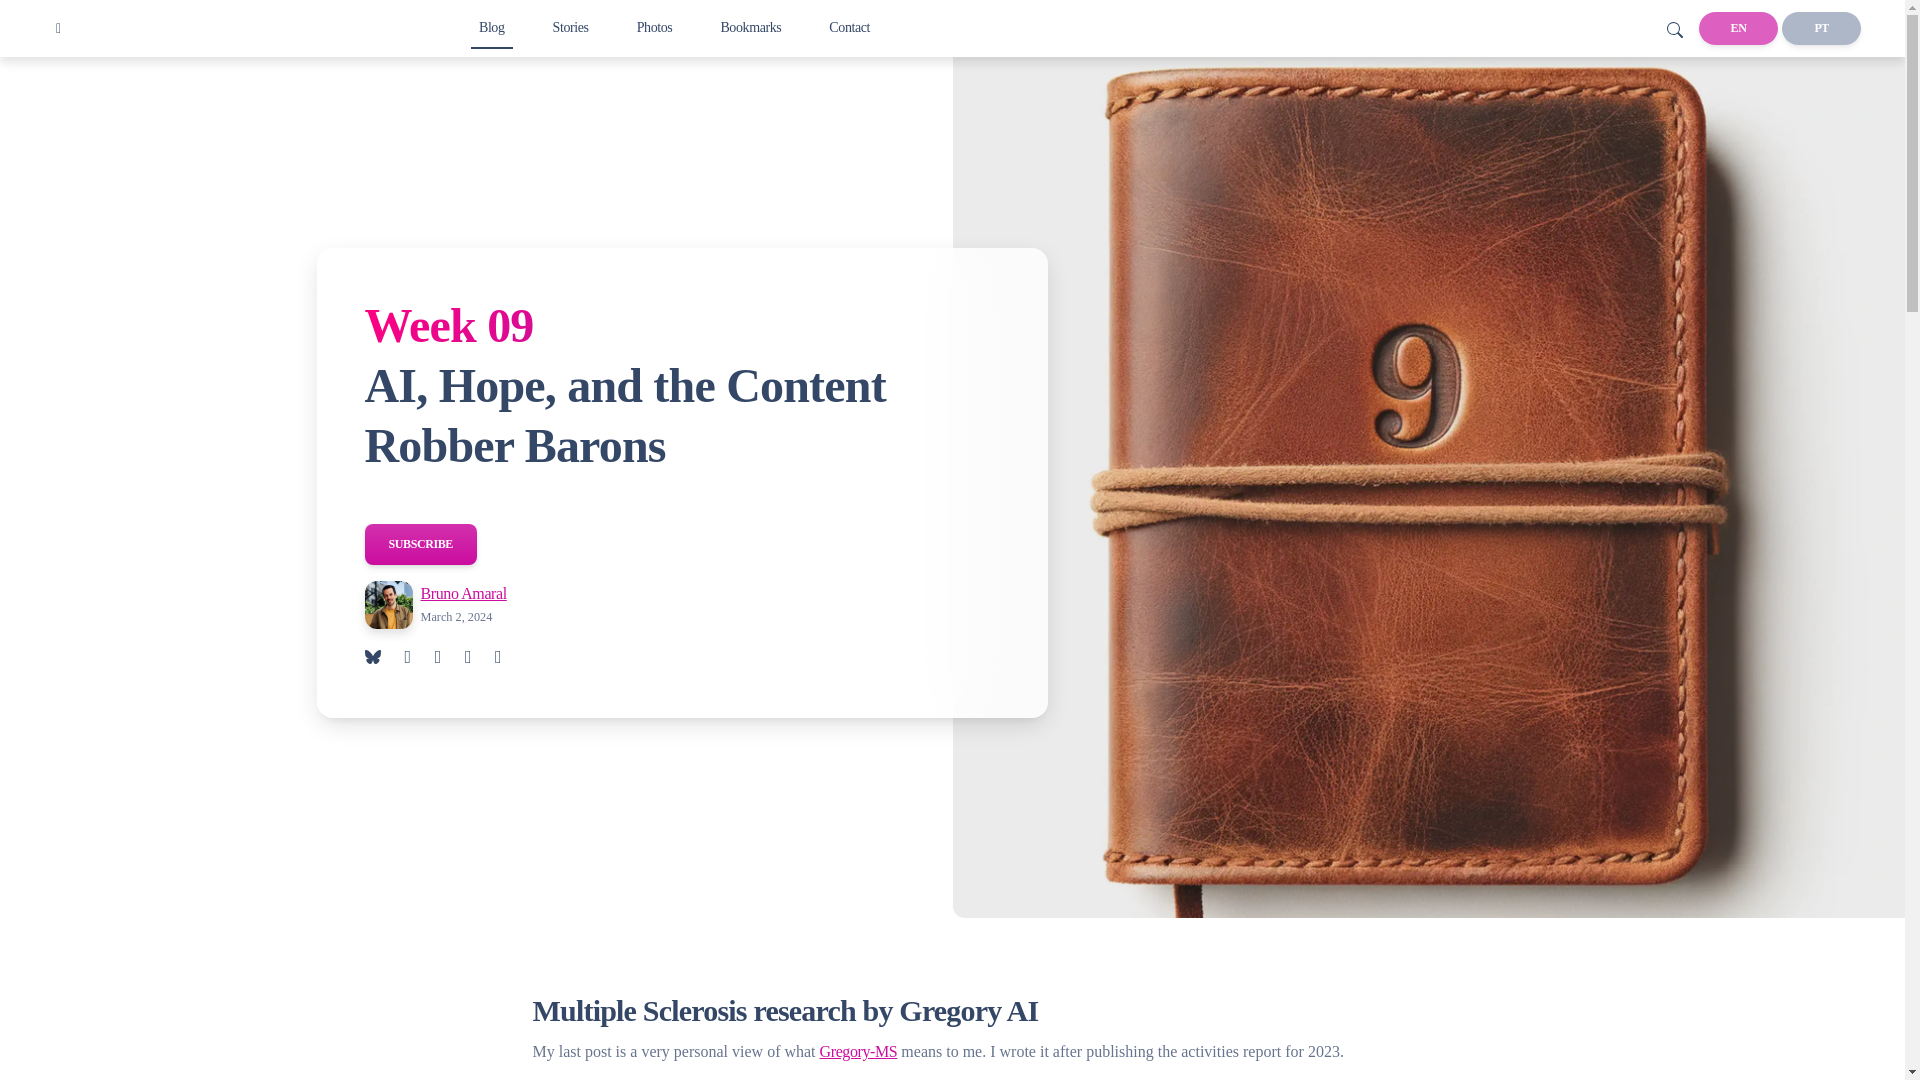 The width and height of the screenshot is (1920, 1080). I want to click on Contact, so click(849, 26).